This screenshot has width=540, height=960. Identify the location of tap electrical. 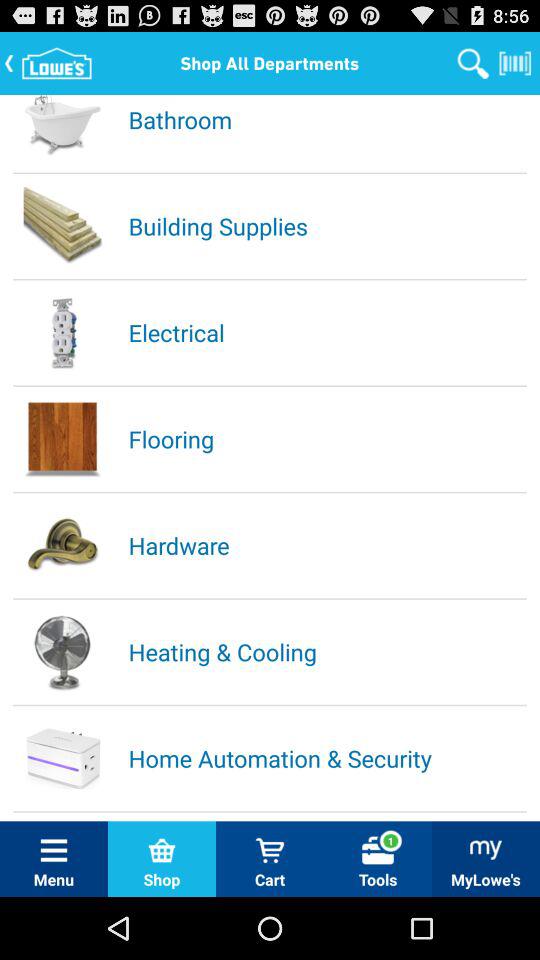
(326, 332).